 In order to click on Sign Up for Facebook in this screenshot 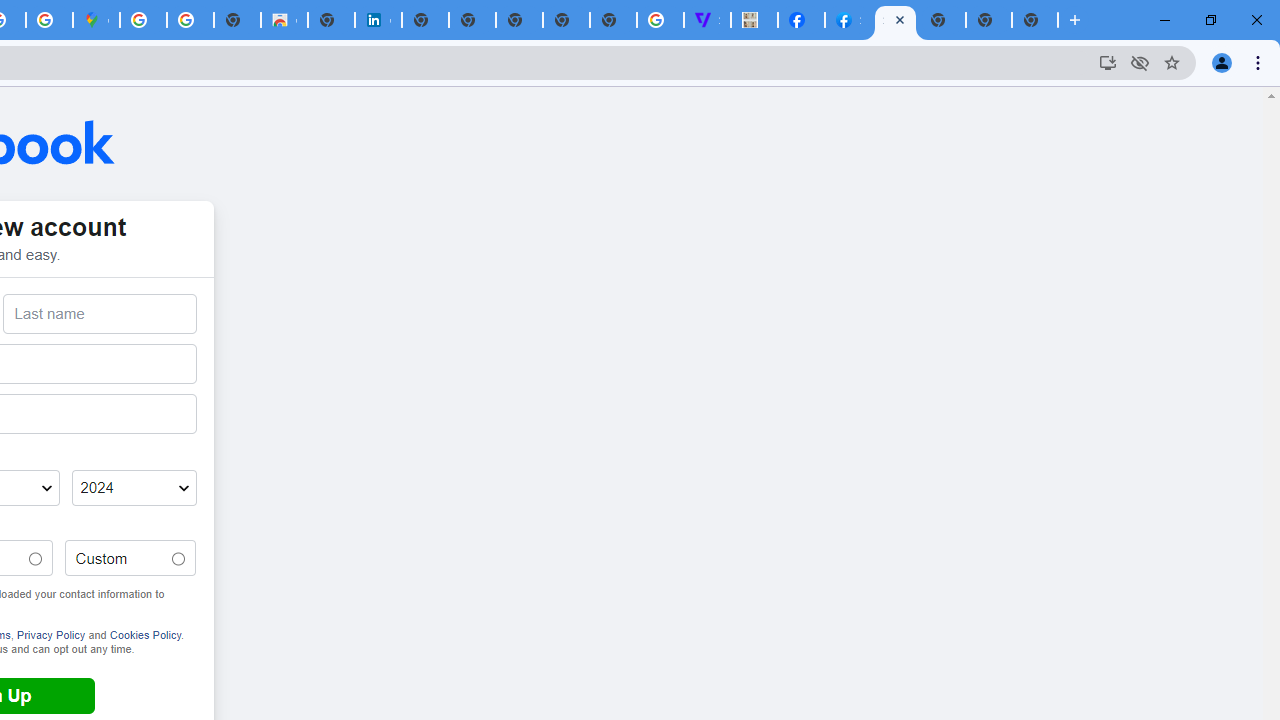, I will do `click(895, 20)`.